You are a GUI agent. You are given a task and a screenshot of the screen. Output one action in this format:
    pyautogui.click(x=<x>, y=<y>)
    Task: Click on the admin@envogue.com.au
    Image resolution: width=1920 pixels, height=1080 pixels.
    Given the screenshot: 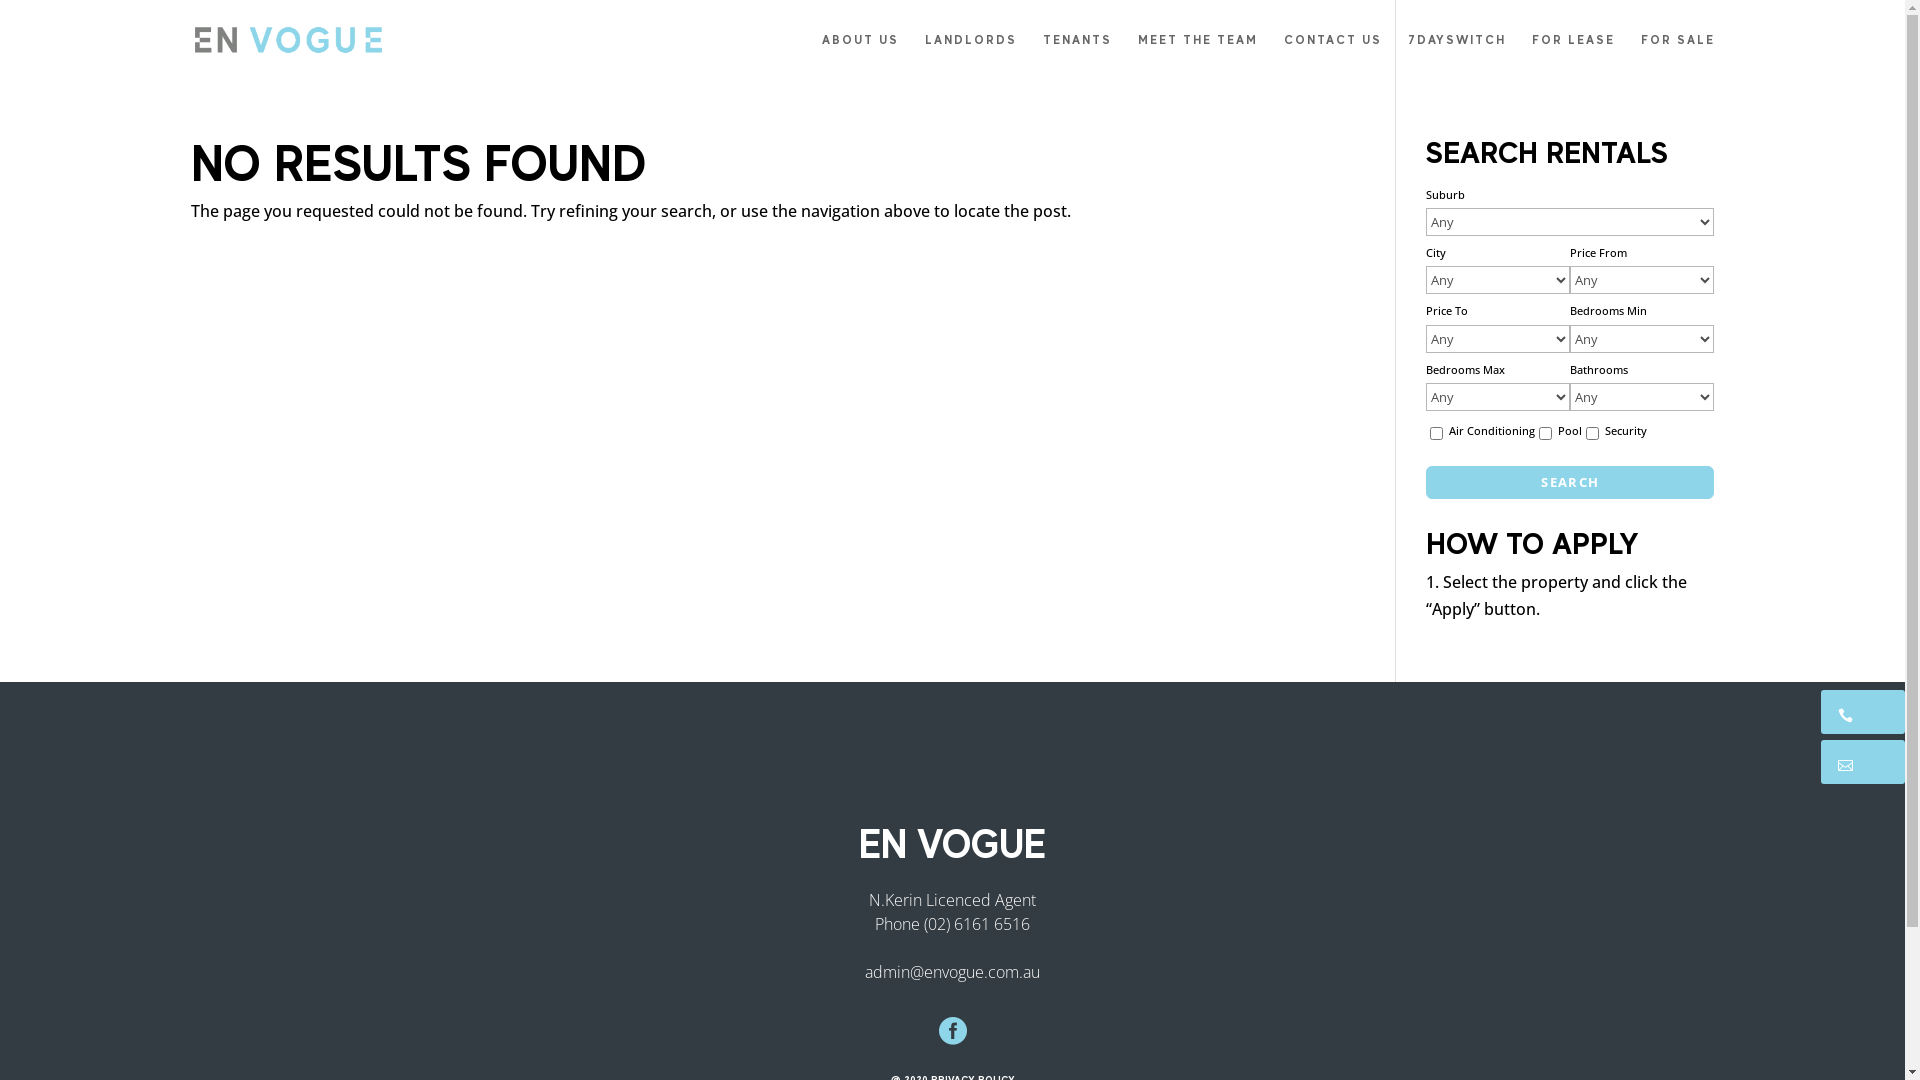 What is the action you would take?
    pyautogui.click(x=952, y=971)
    